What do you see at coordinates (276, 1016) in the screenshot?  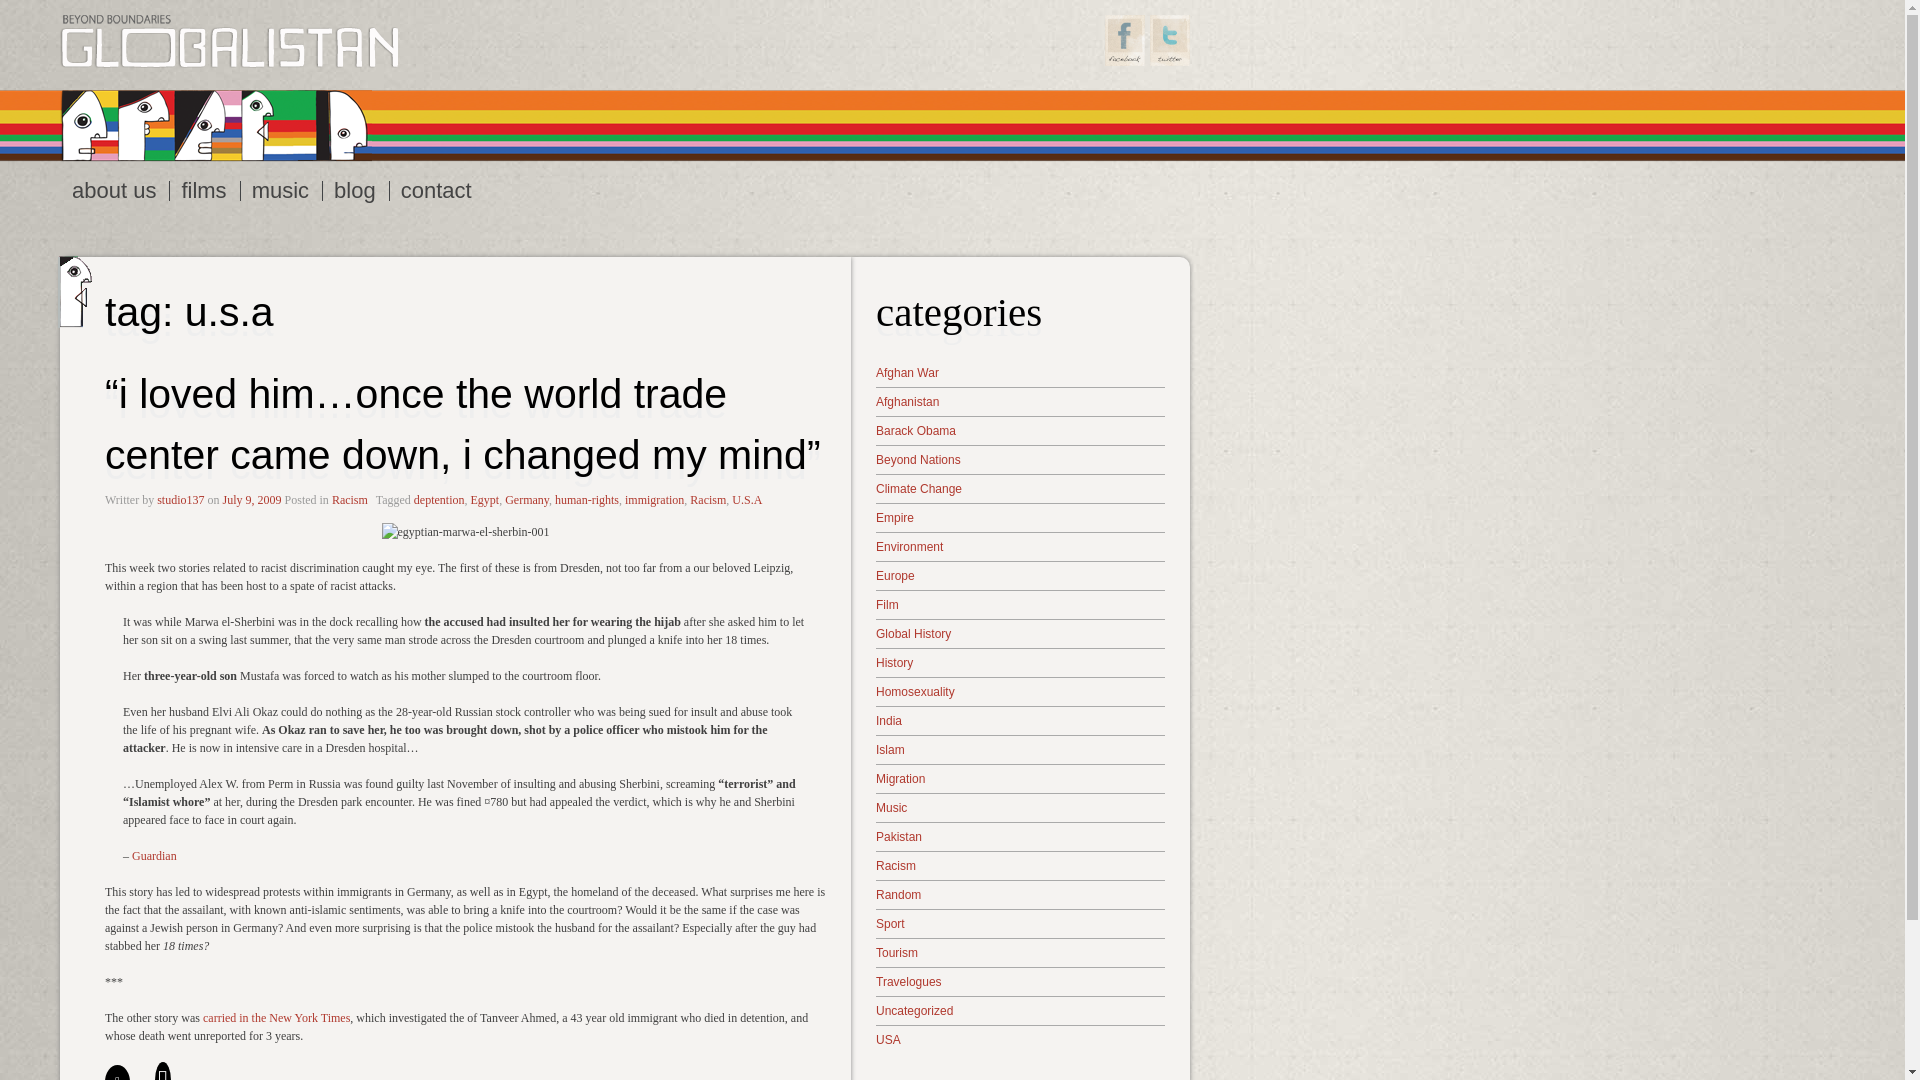 I see `carried in the New York Times` at bounding box center [276, 1016].